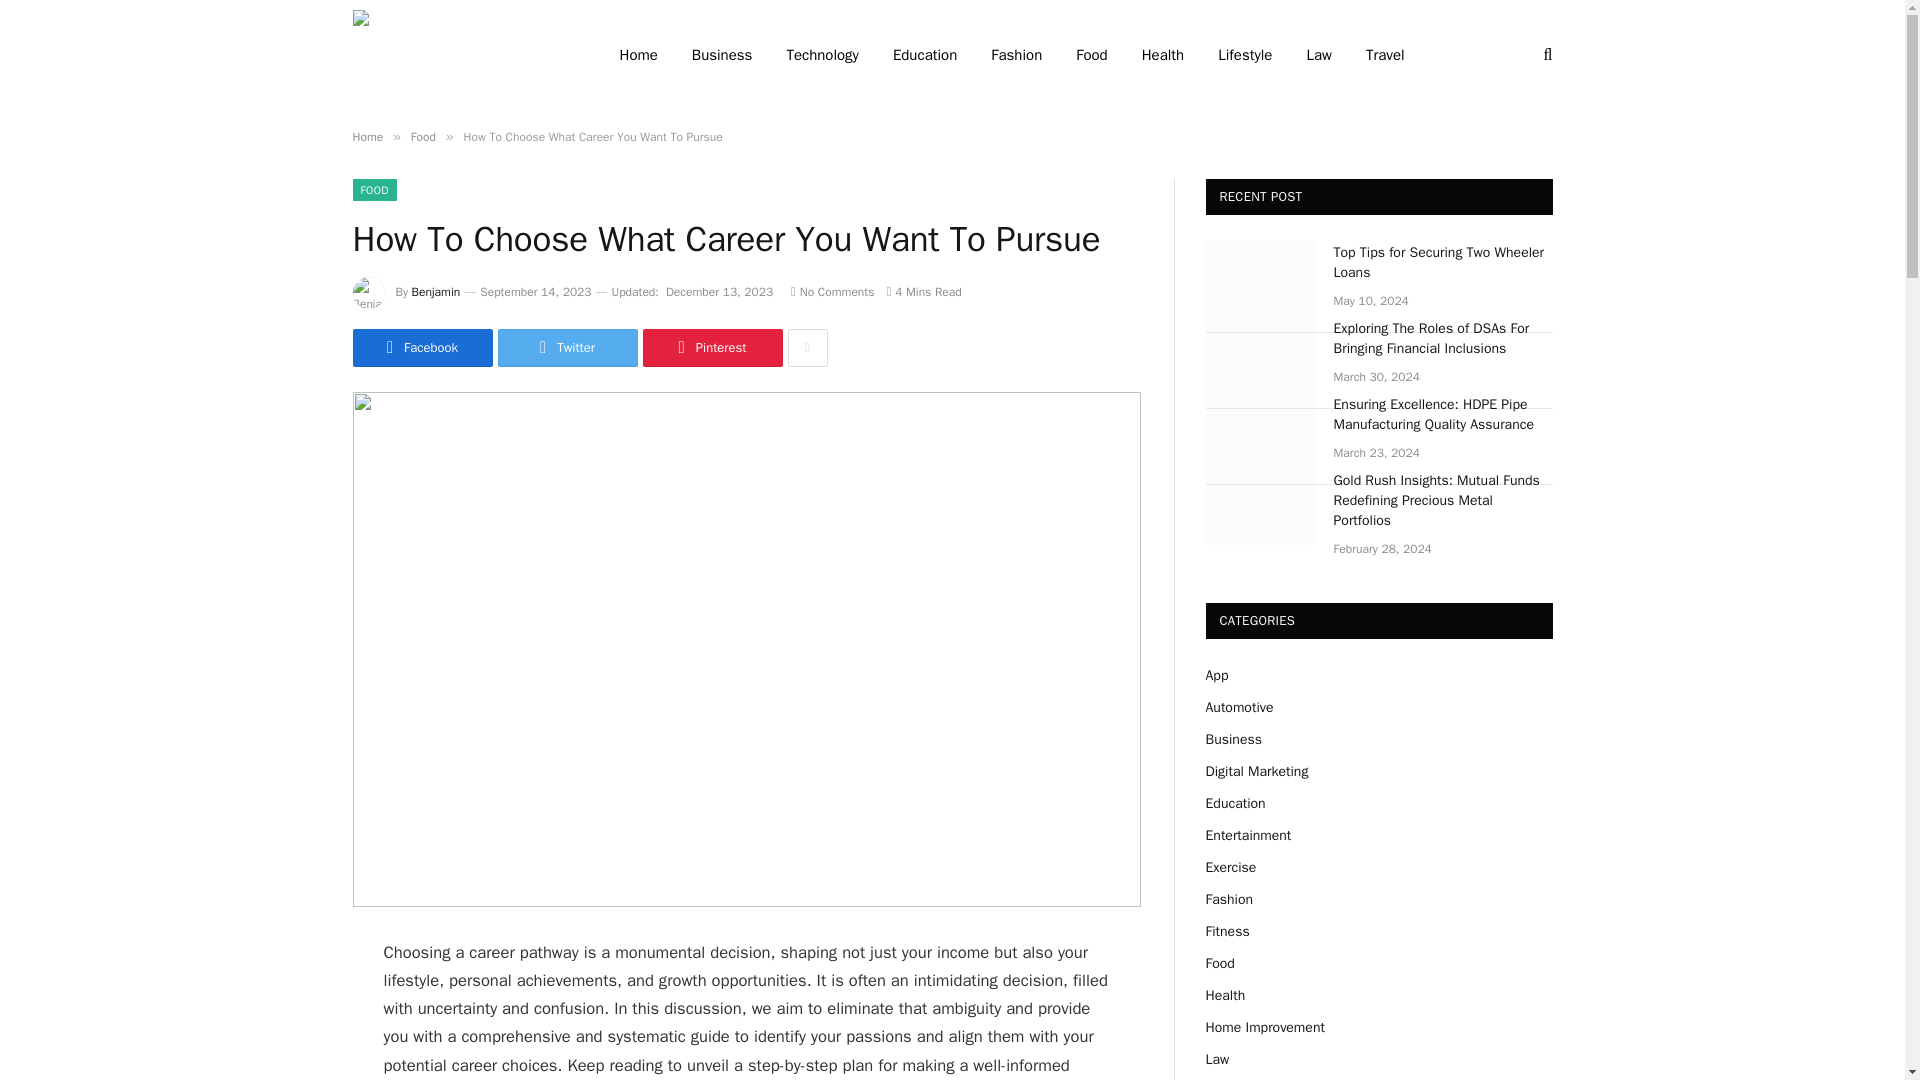 The image size is (1920, 1080). I want to click on Education, so click(924, 55).